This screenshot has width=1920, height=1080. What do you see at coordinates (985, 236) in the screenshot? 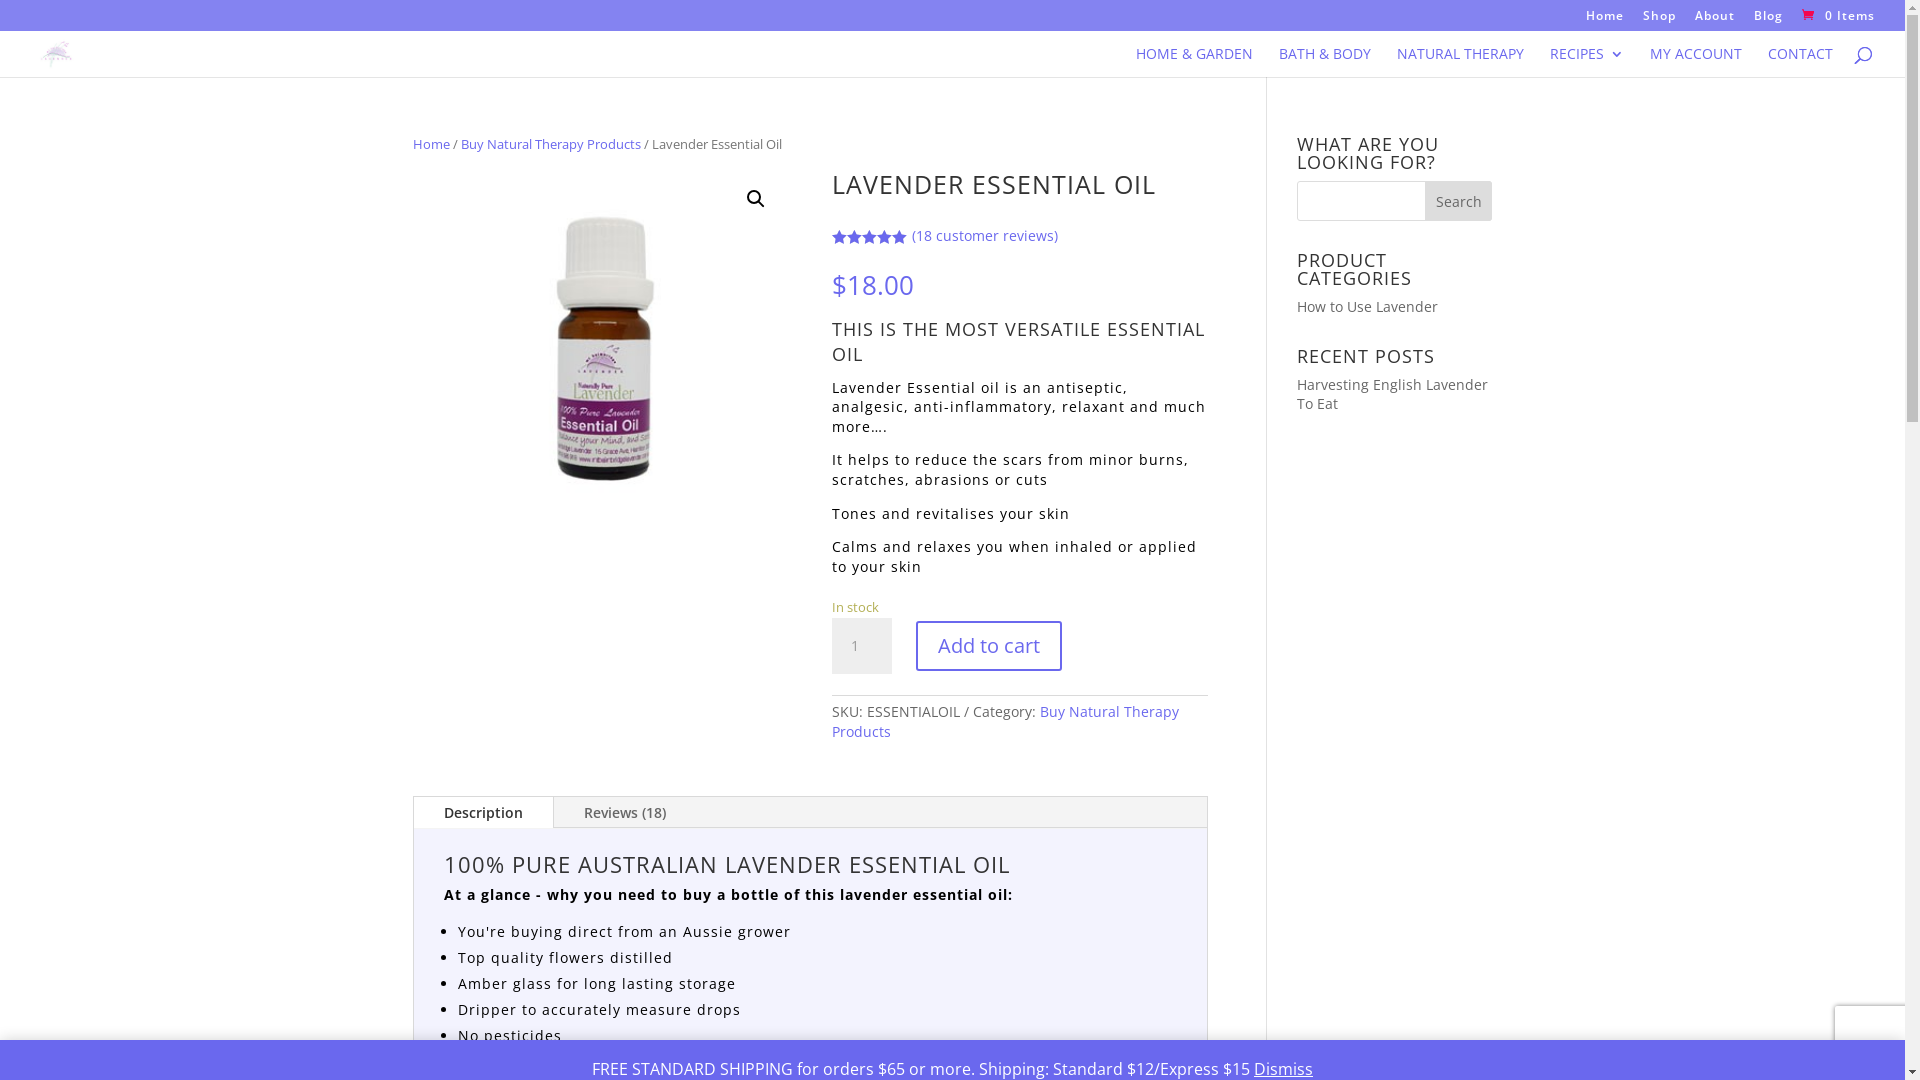
I see `(18 customer reviews)` at bounding box center [985, 236].